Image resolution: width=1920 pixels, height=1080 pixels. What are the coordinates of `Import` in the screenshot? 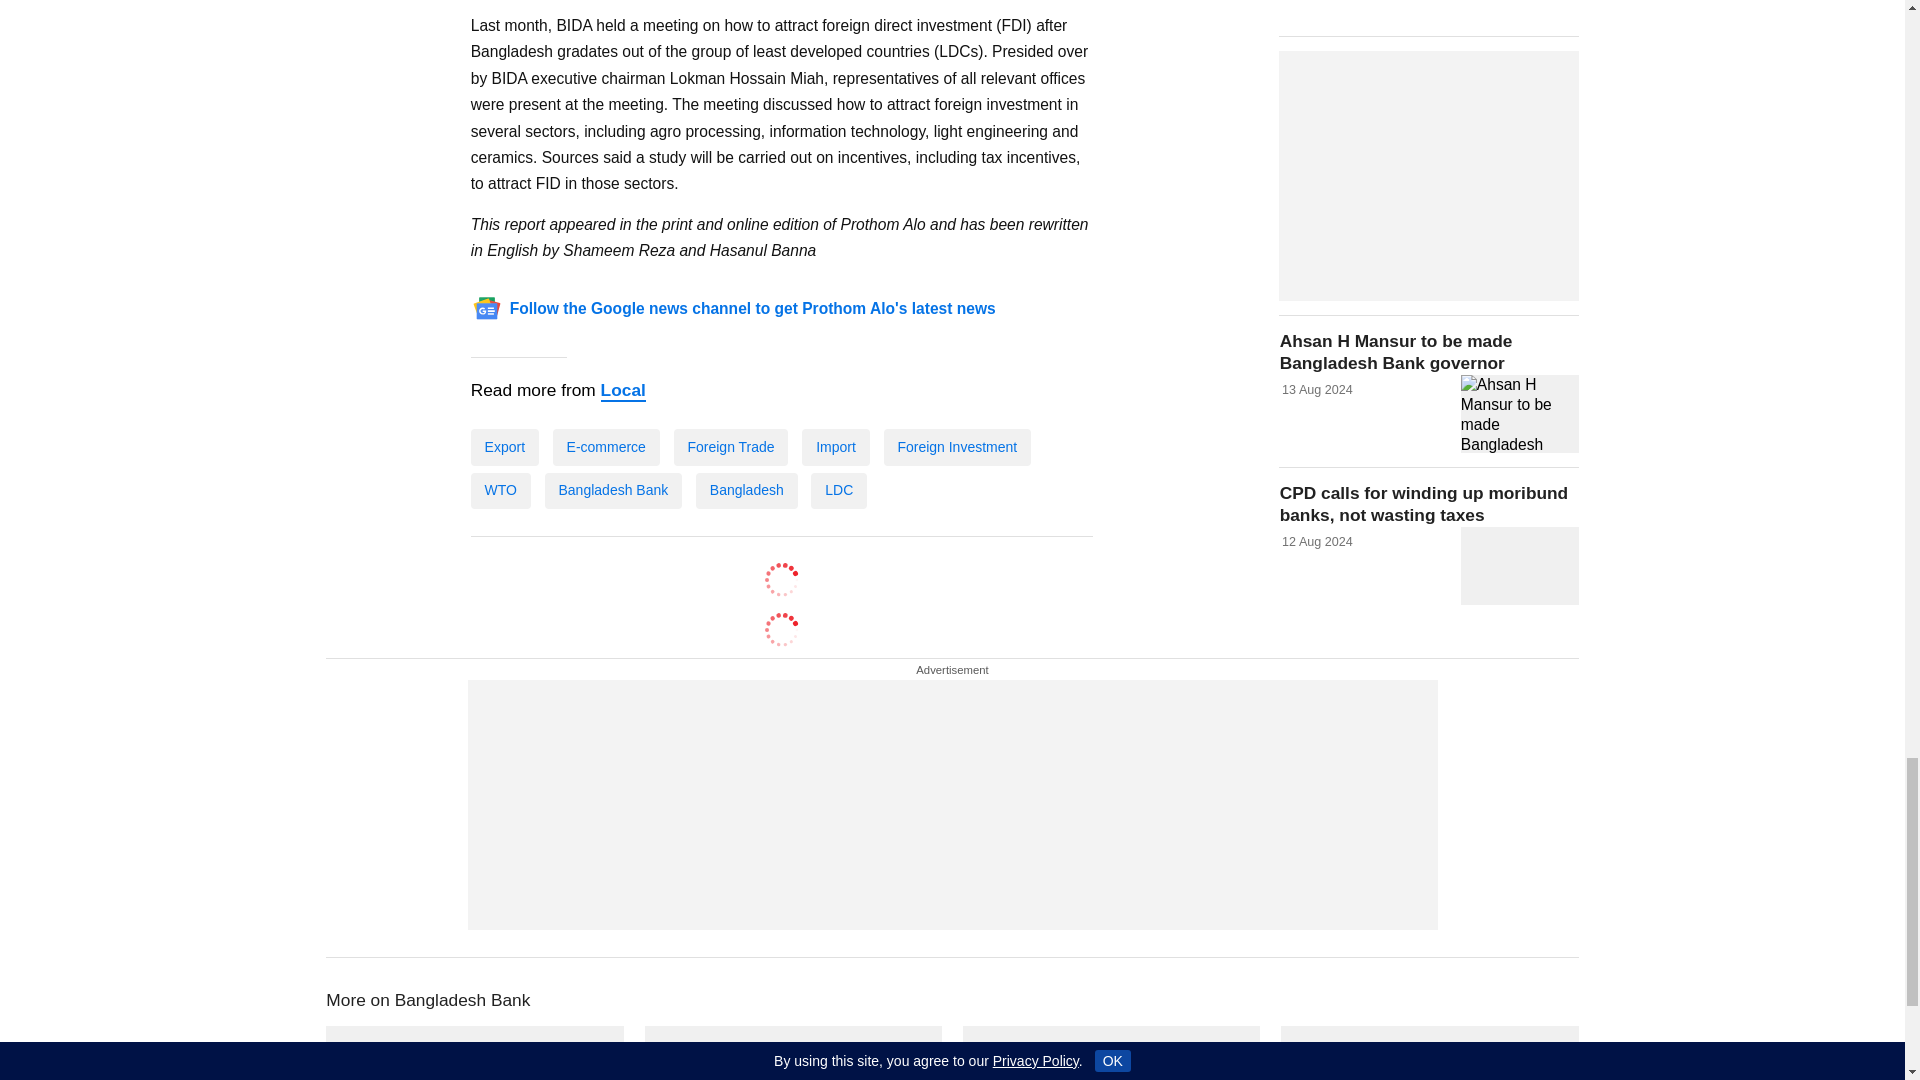 It's located at (836, 446).